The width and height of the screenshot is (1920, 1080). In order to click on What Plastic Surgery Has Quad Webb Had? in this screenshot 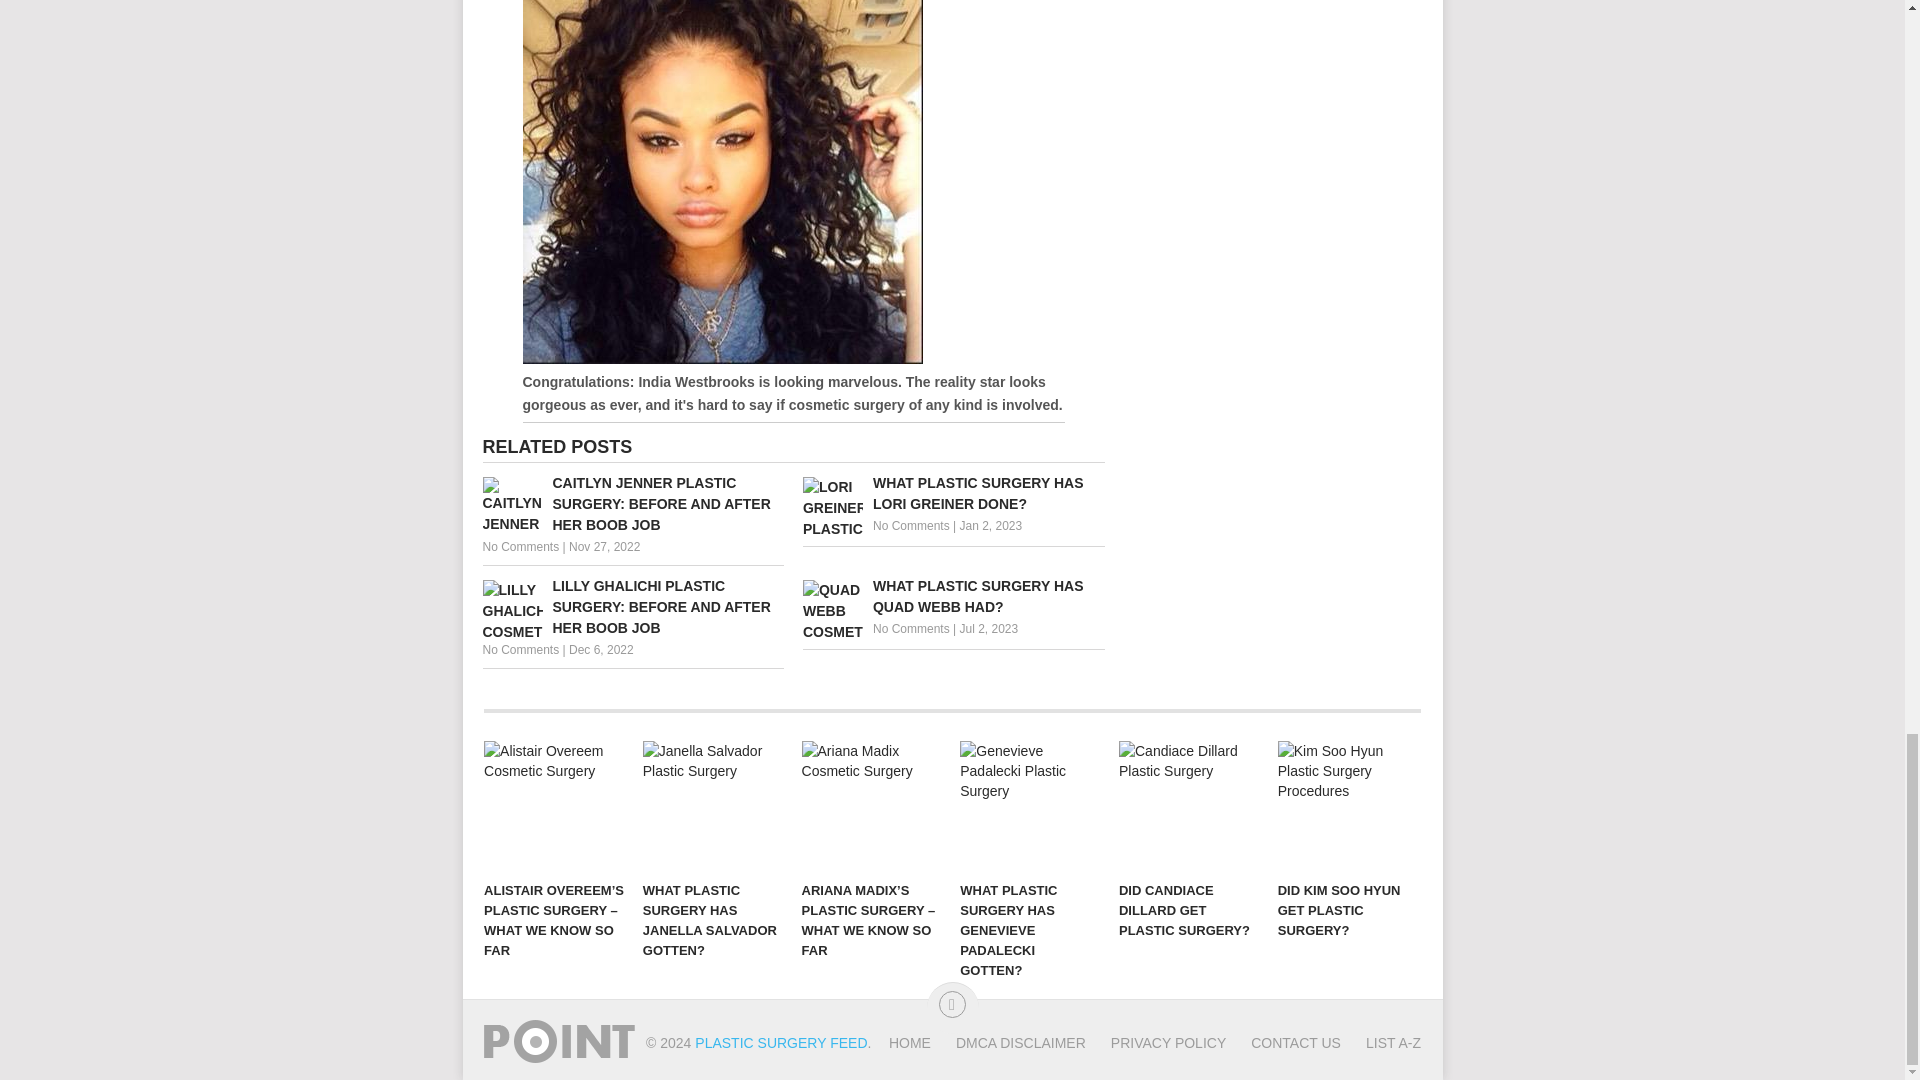, I will do `click(954, 596)`.